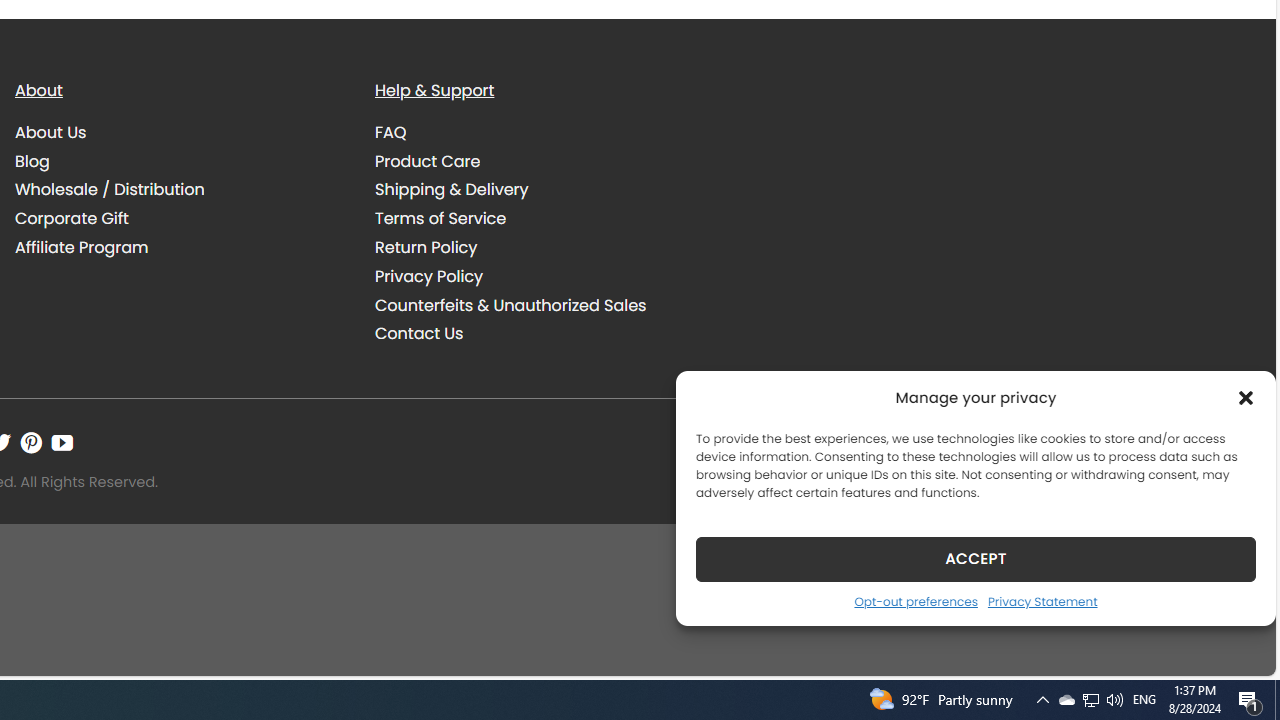  I want to click on About Us, so click(180, 132).